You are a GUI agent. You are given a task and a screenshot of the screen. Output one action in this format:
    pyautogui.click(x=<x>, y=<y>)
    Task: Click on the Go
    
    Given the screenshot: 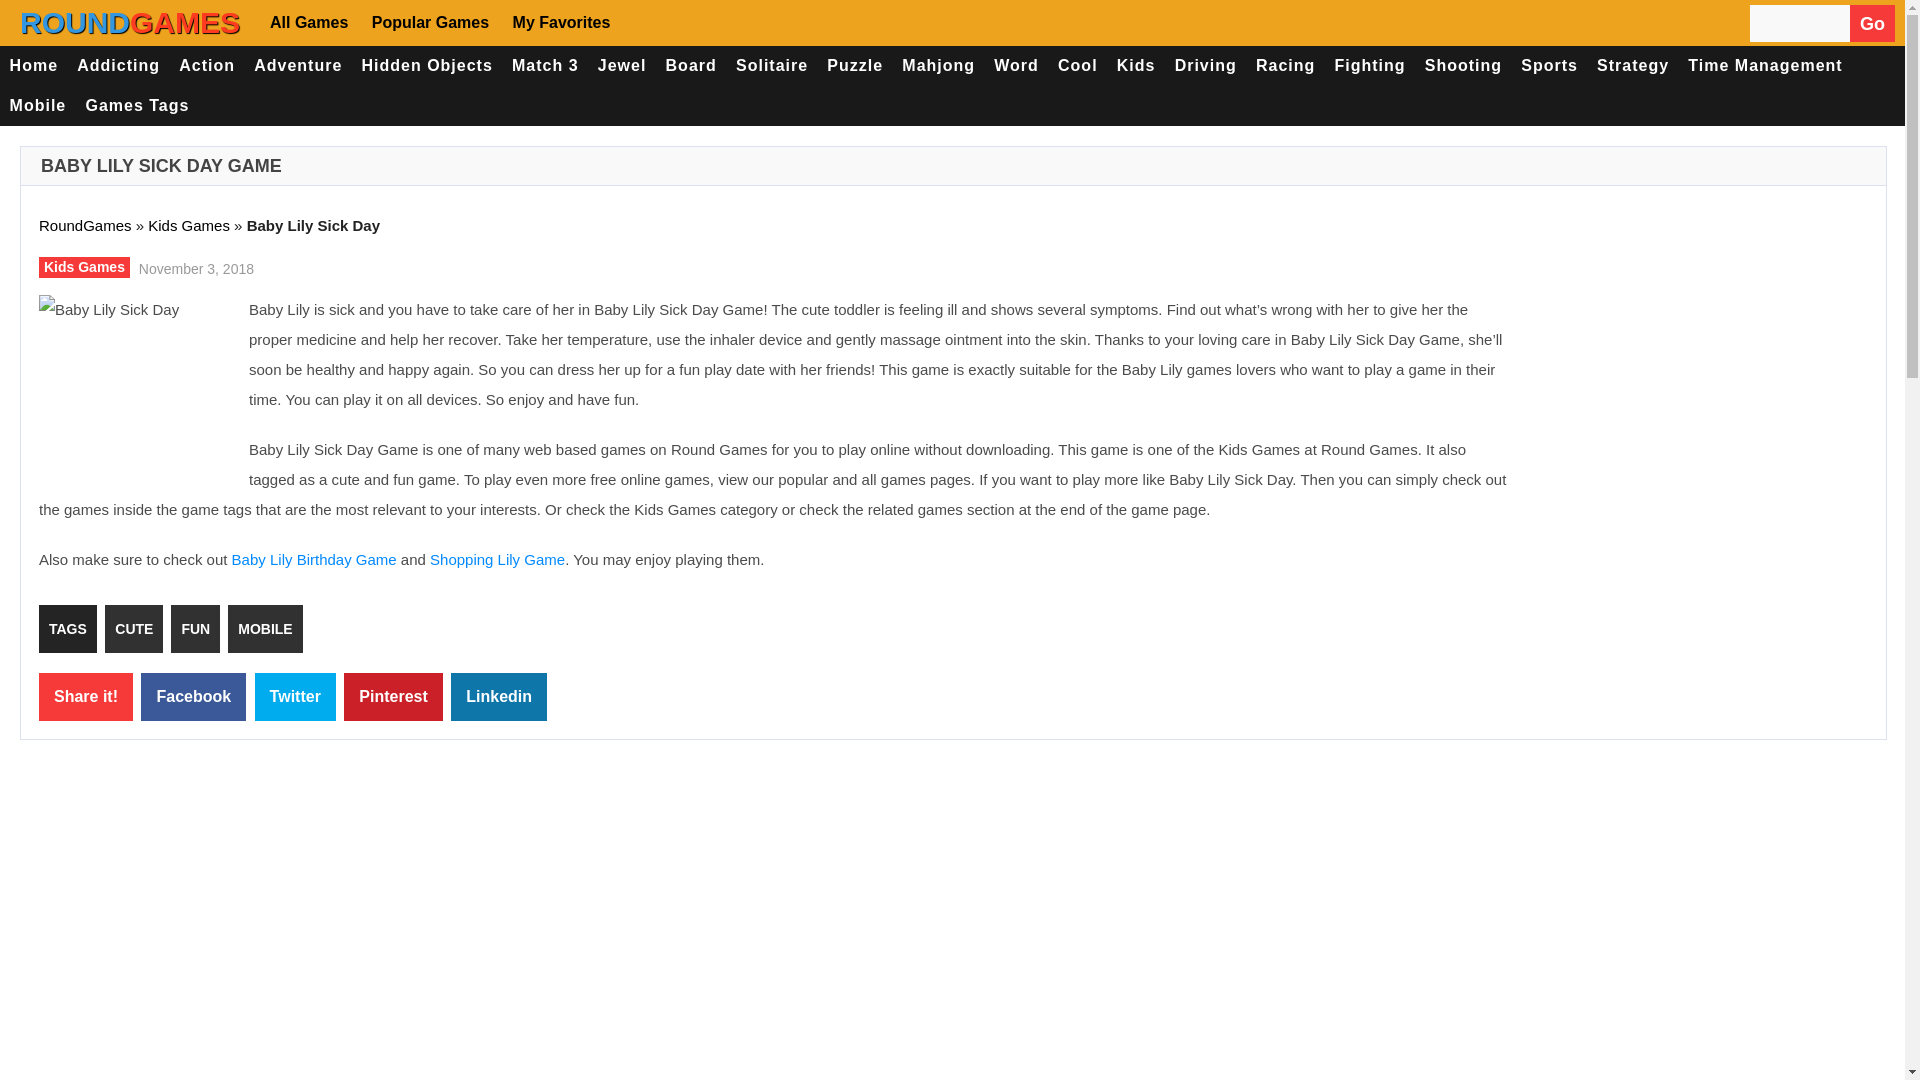 What is the action you would take?
    pyautogui.click(x=1872, y=24)
    